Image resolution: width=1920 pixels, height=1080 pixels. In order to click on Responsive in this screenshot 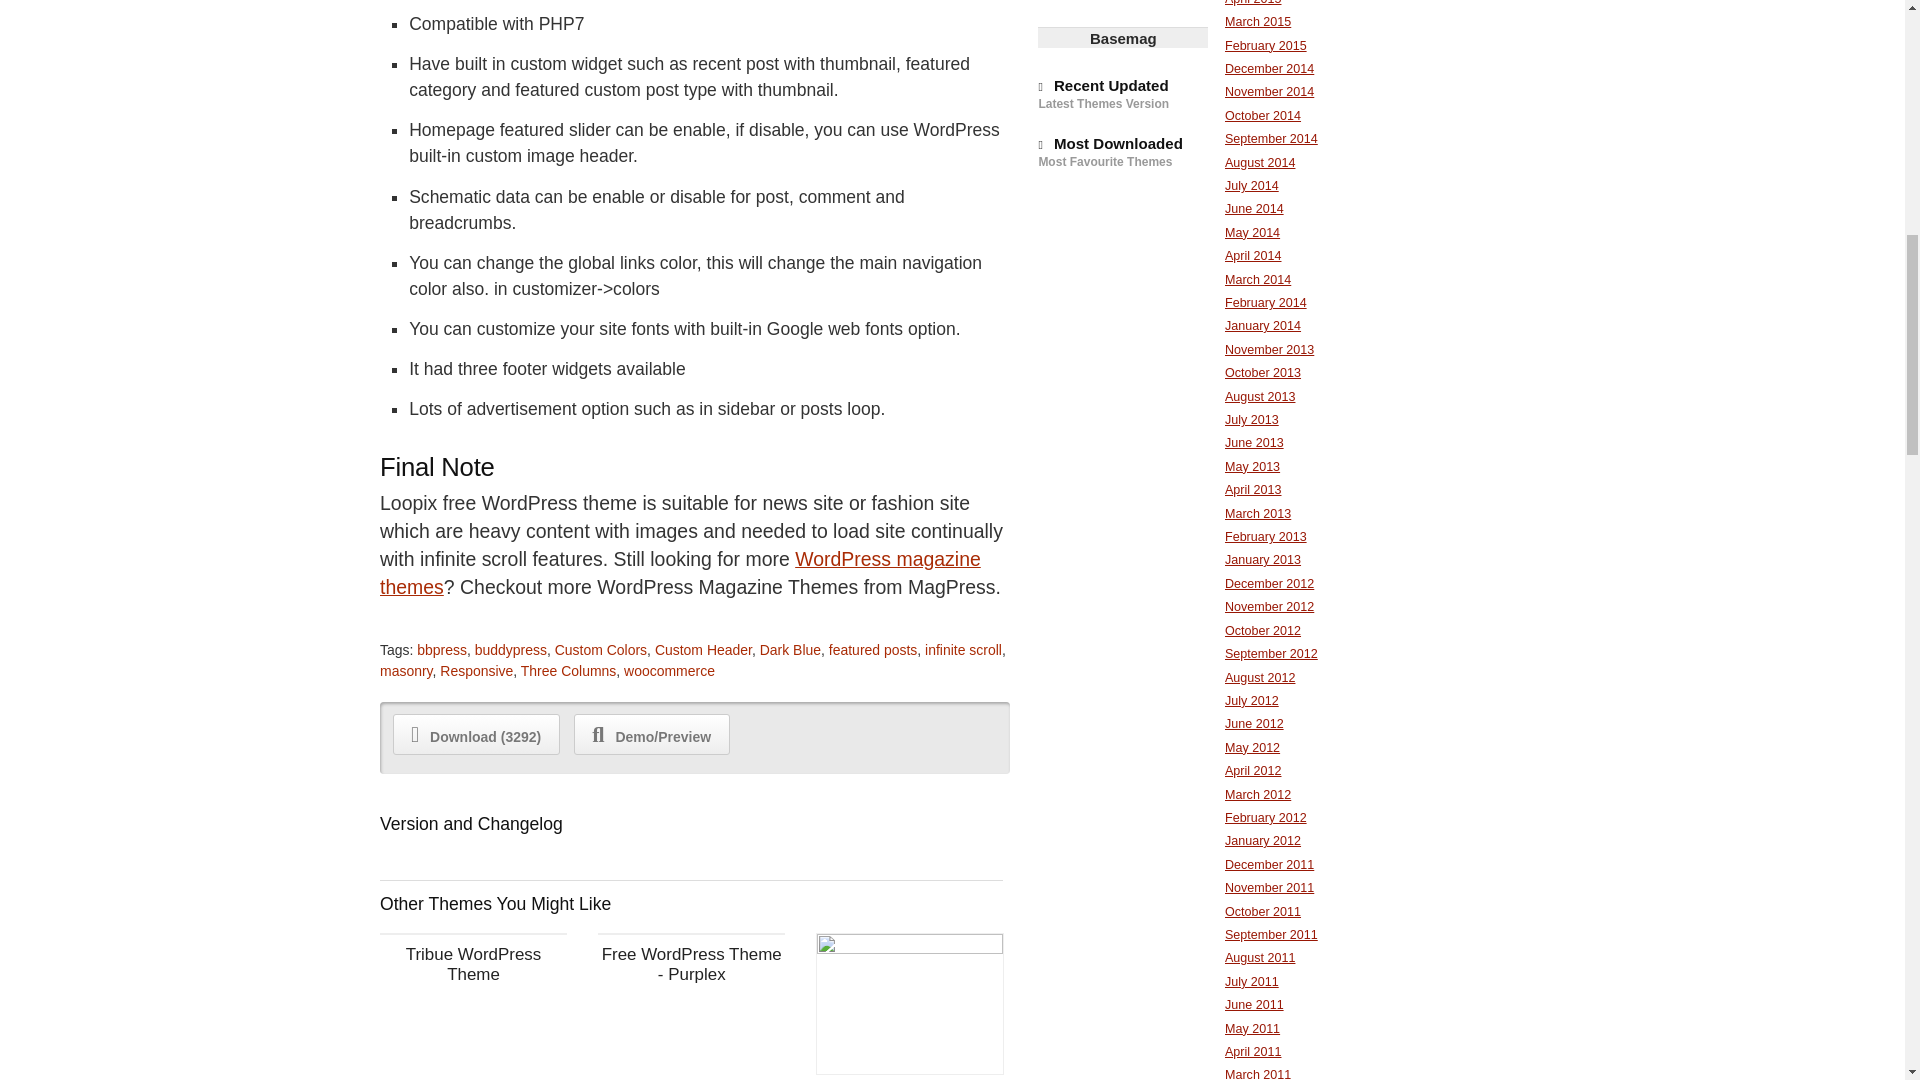, I will do `click(476, 671)`.